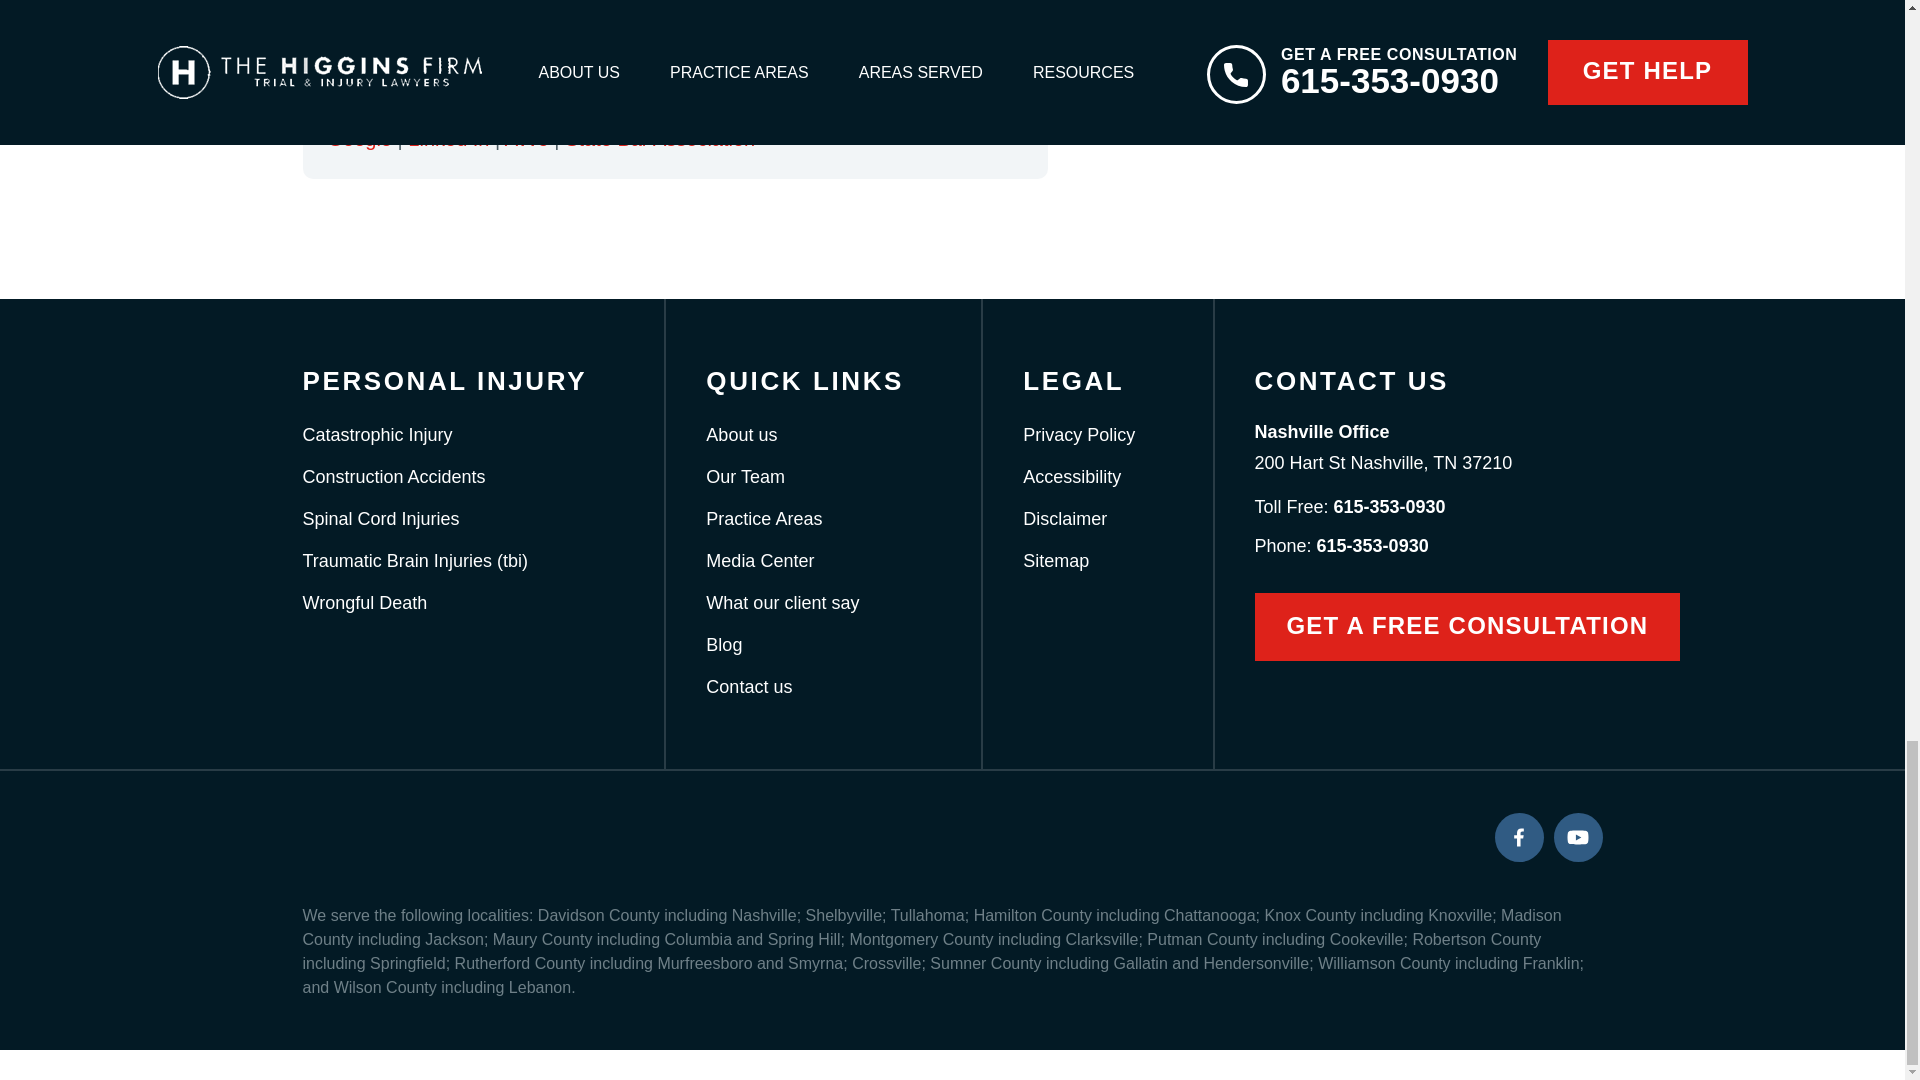 This screenshot has height=1080, width=1920. I want to click on Spinal Cord Injuries, so click(380, 518).